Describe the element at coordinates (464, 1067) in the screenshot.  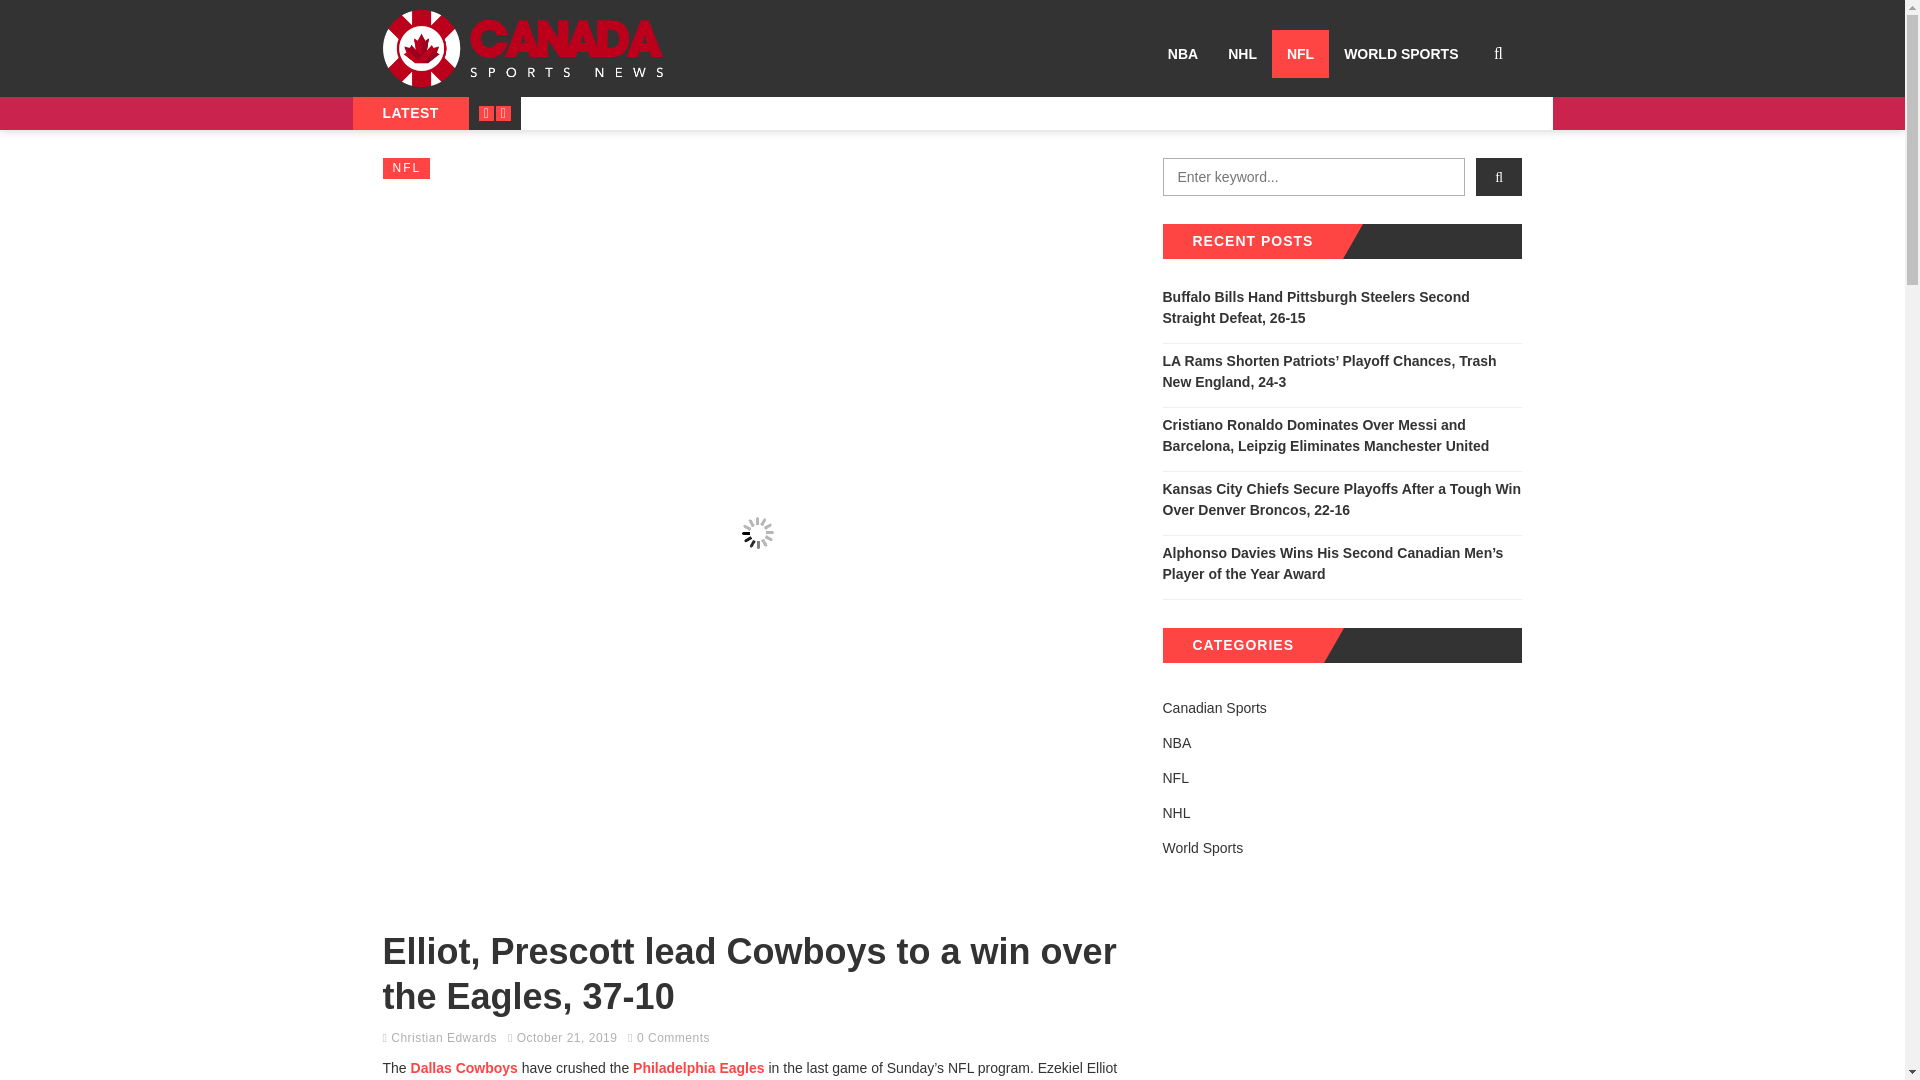
I see `Dallas Cowboys` at that location.